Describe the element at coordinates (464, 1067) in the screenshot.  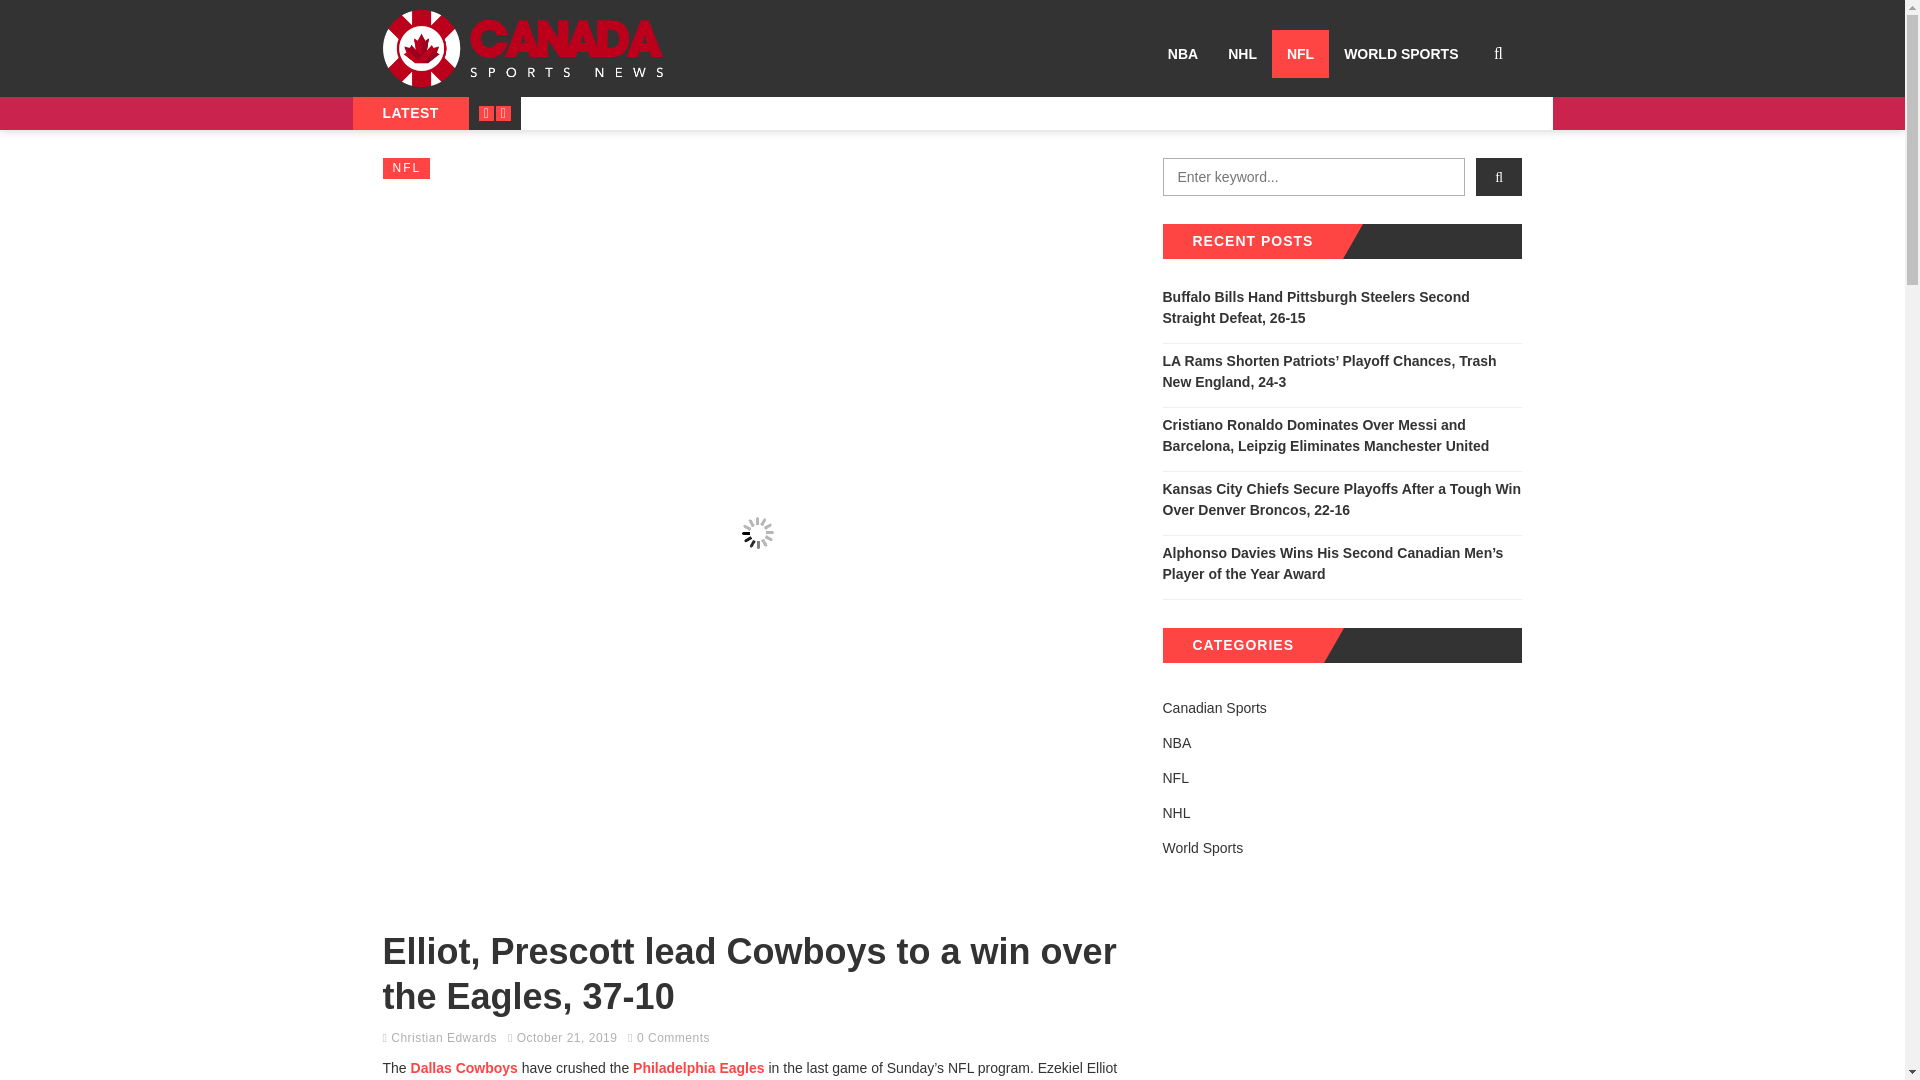
I see `Dallas Cowboys` at that location.